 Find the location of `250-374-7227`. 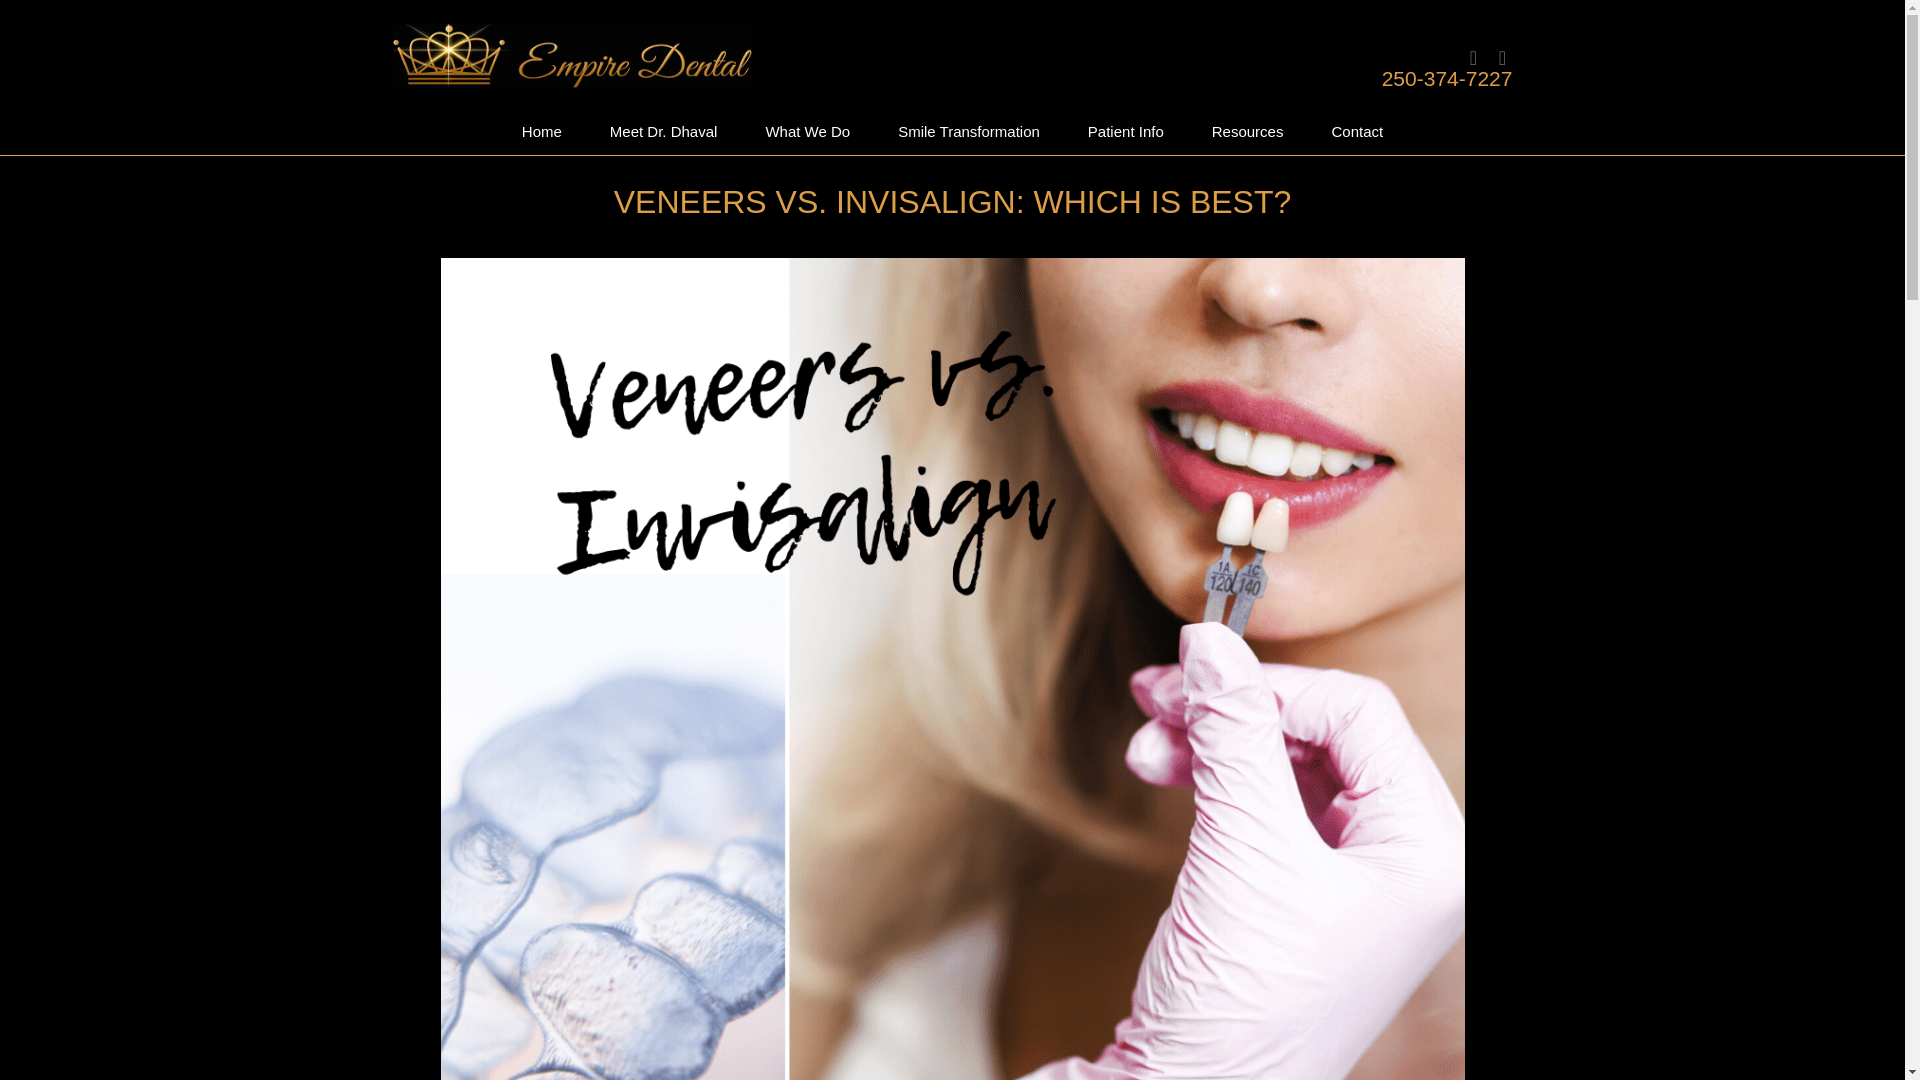

250-374-7227 is located at coordinates (1447, 78).